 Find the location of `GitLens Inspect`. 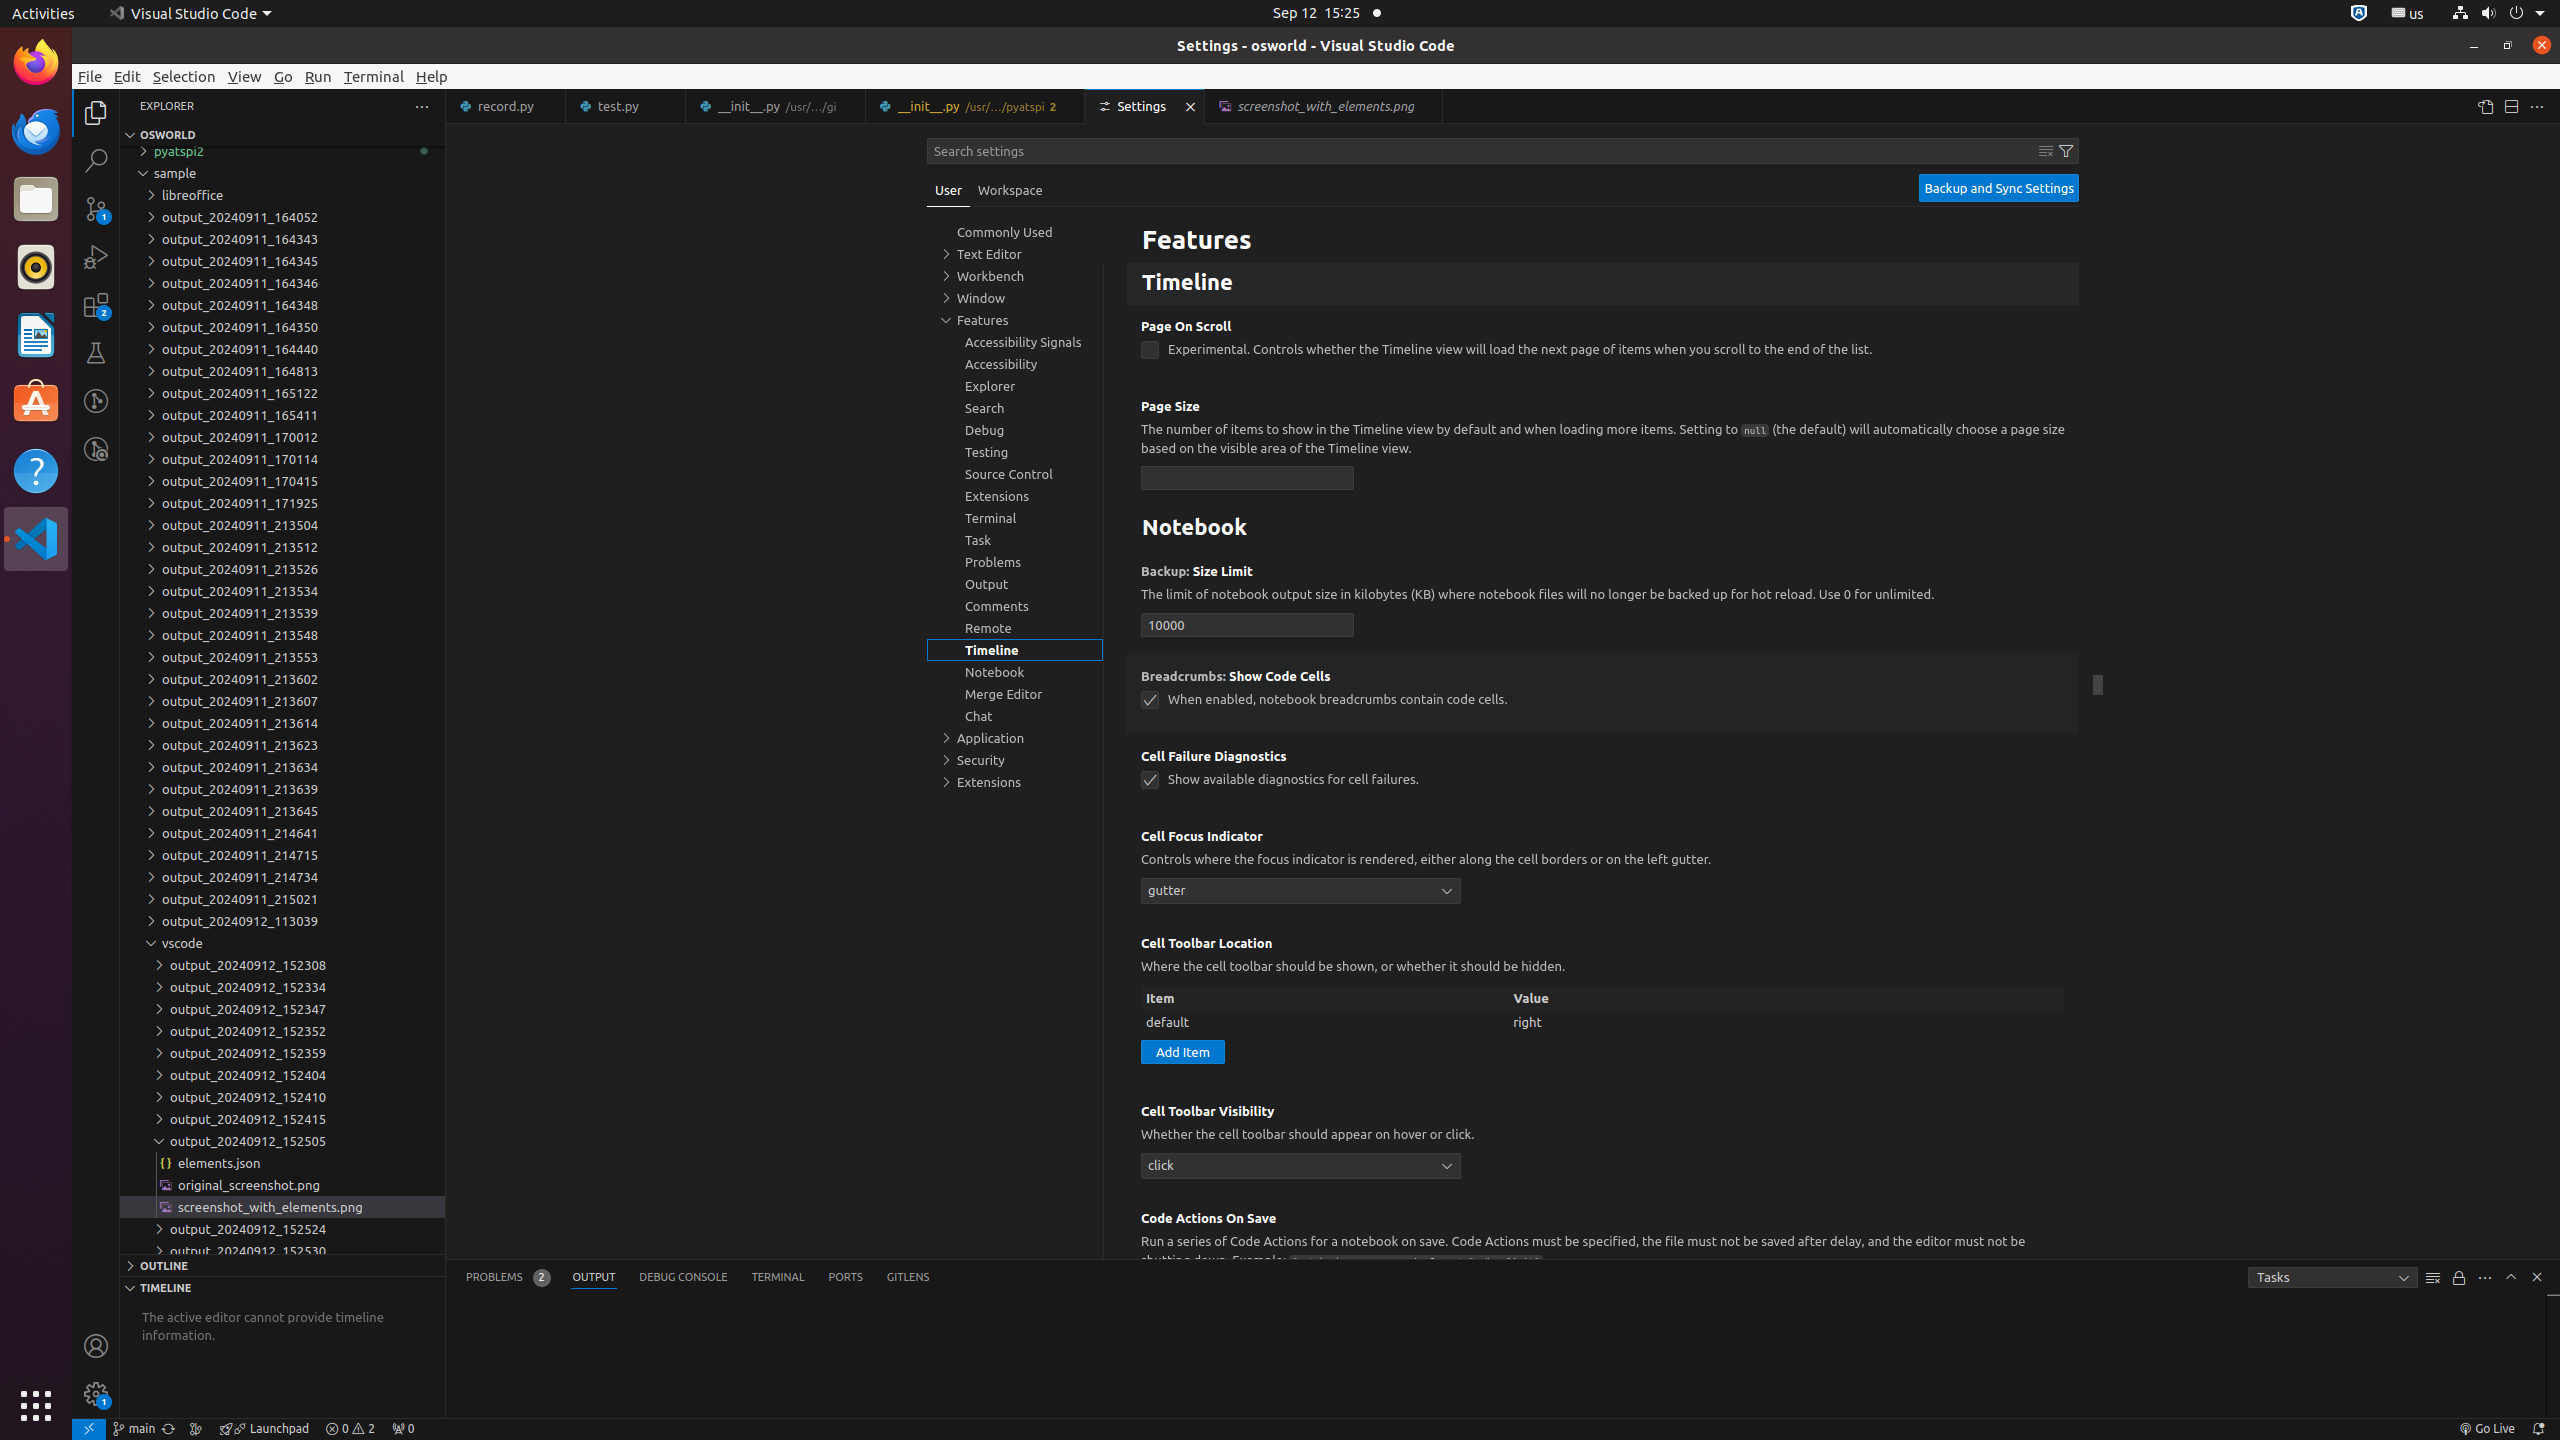

GitLens Inspect is located at coordinates (96, 449).